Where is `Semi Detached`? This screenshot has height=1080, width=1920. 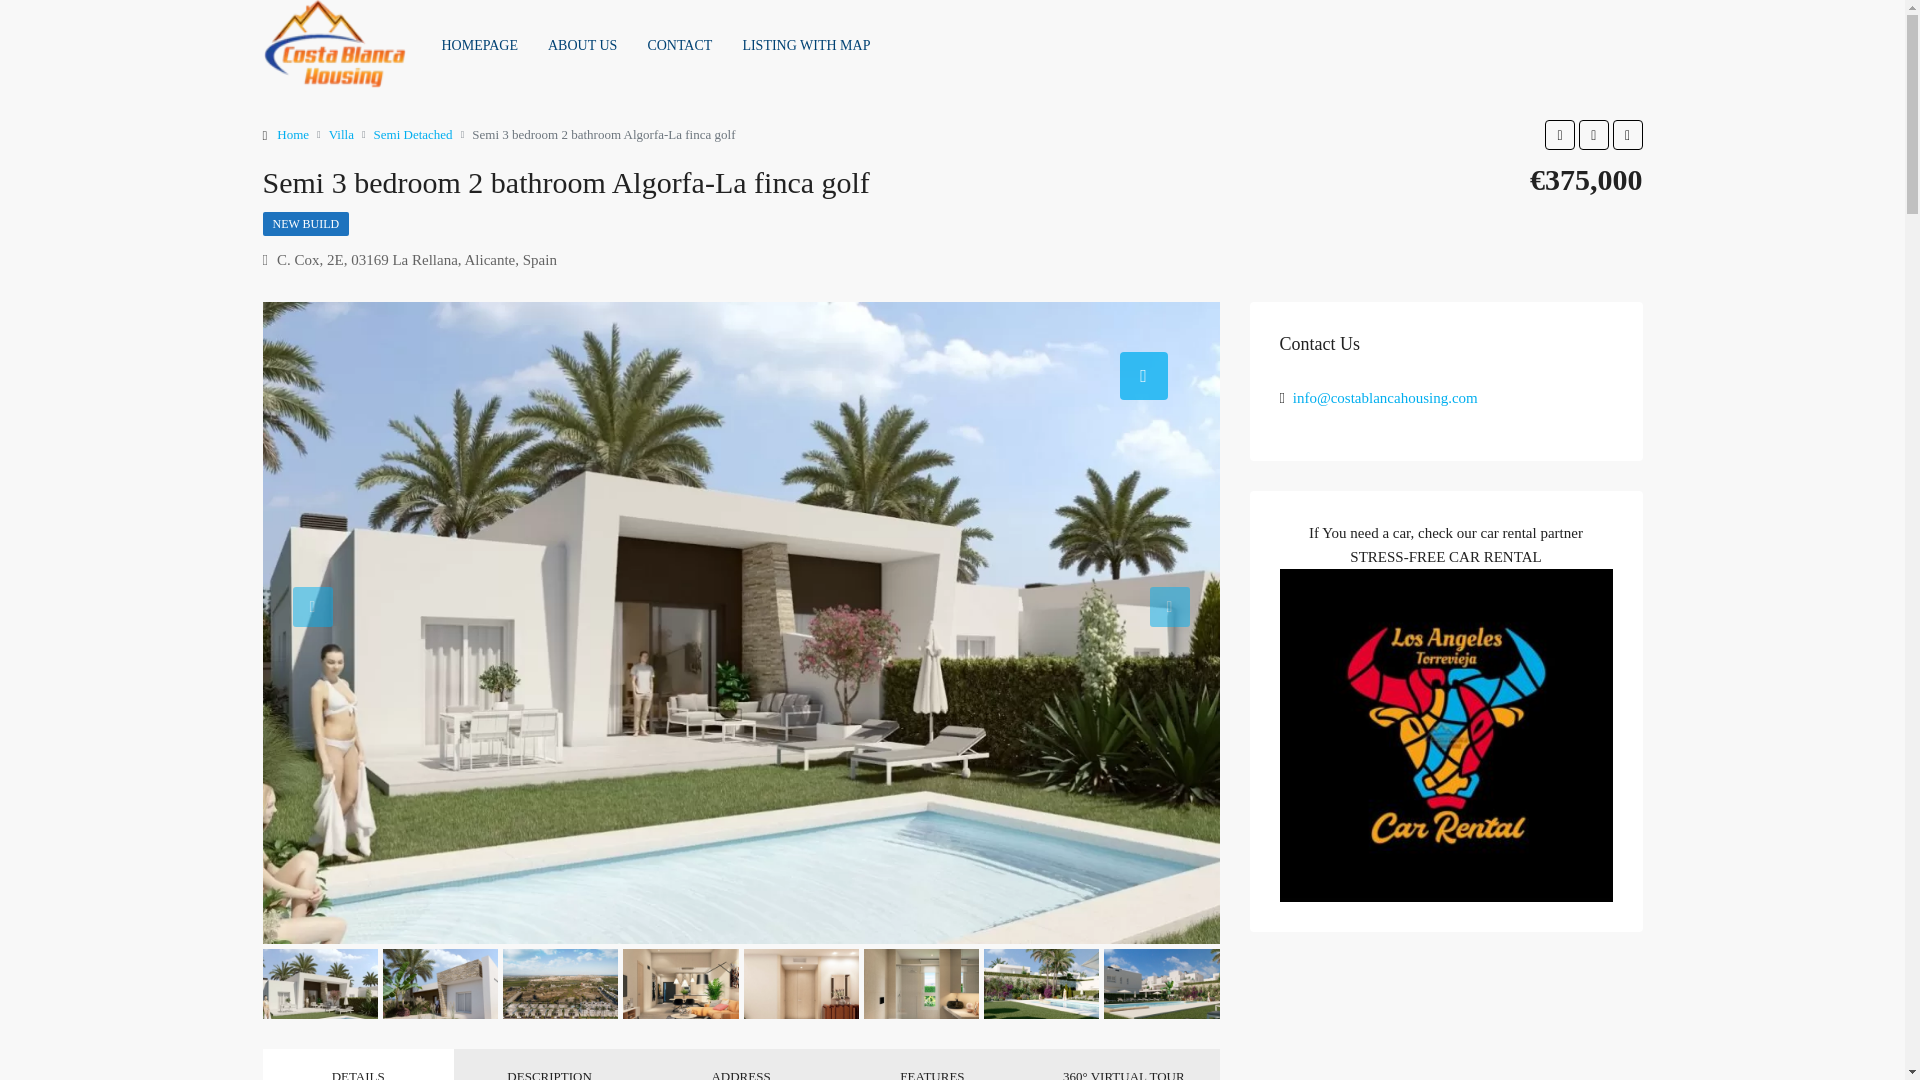
Semi Detached is located at coordinates (414, 134).